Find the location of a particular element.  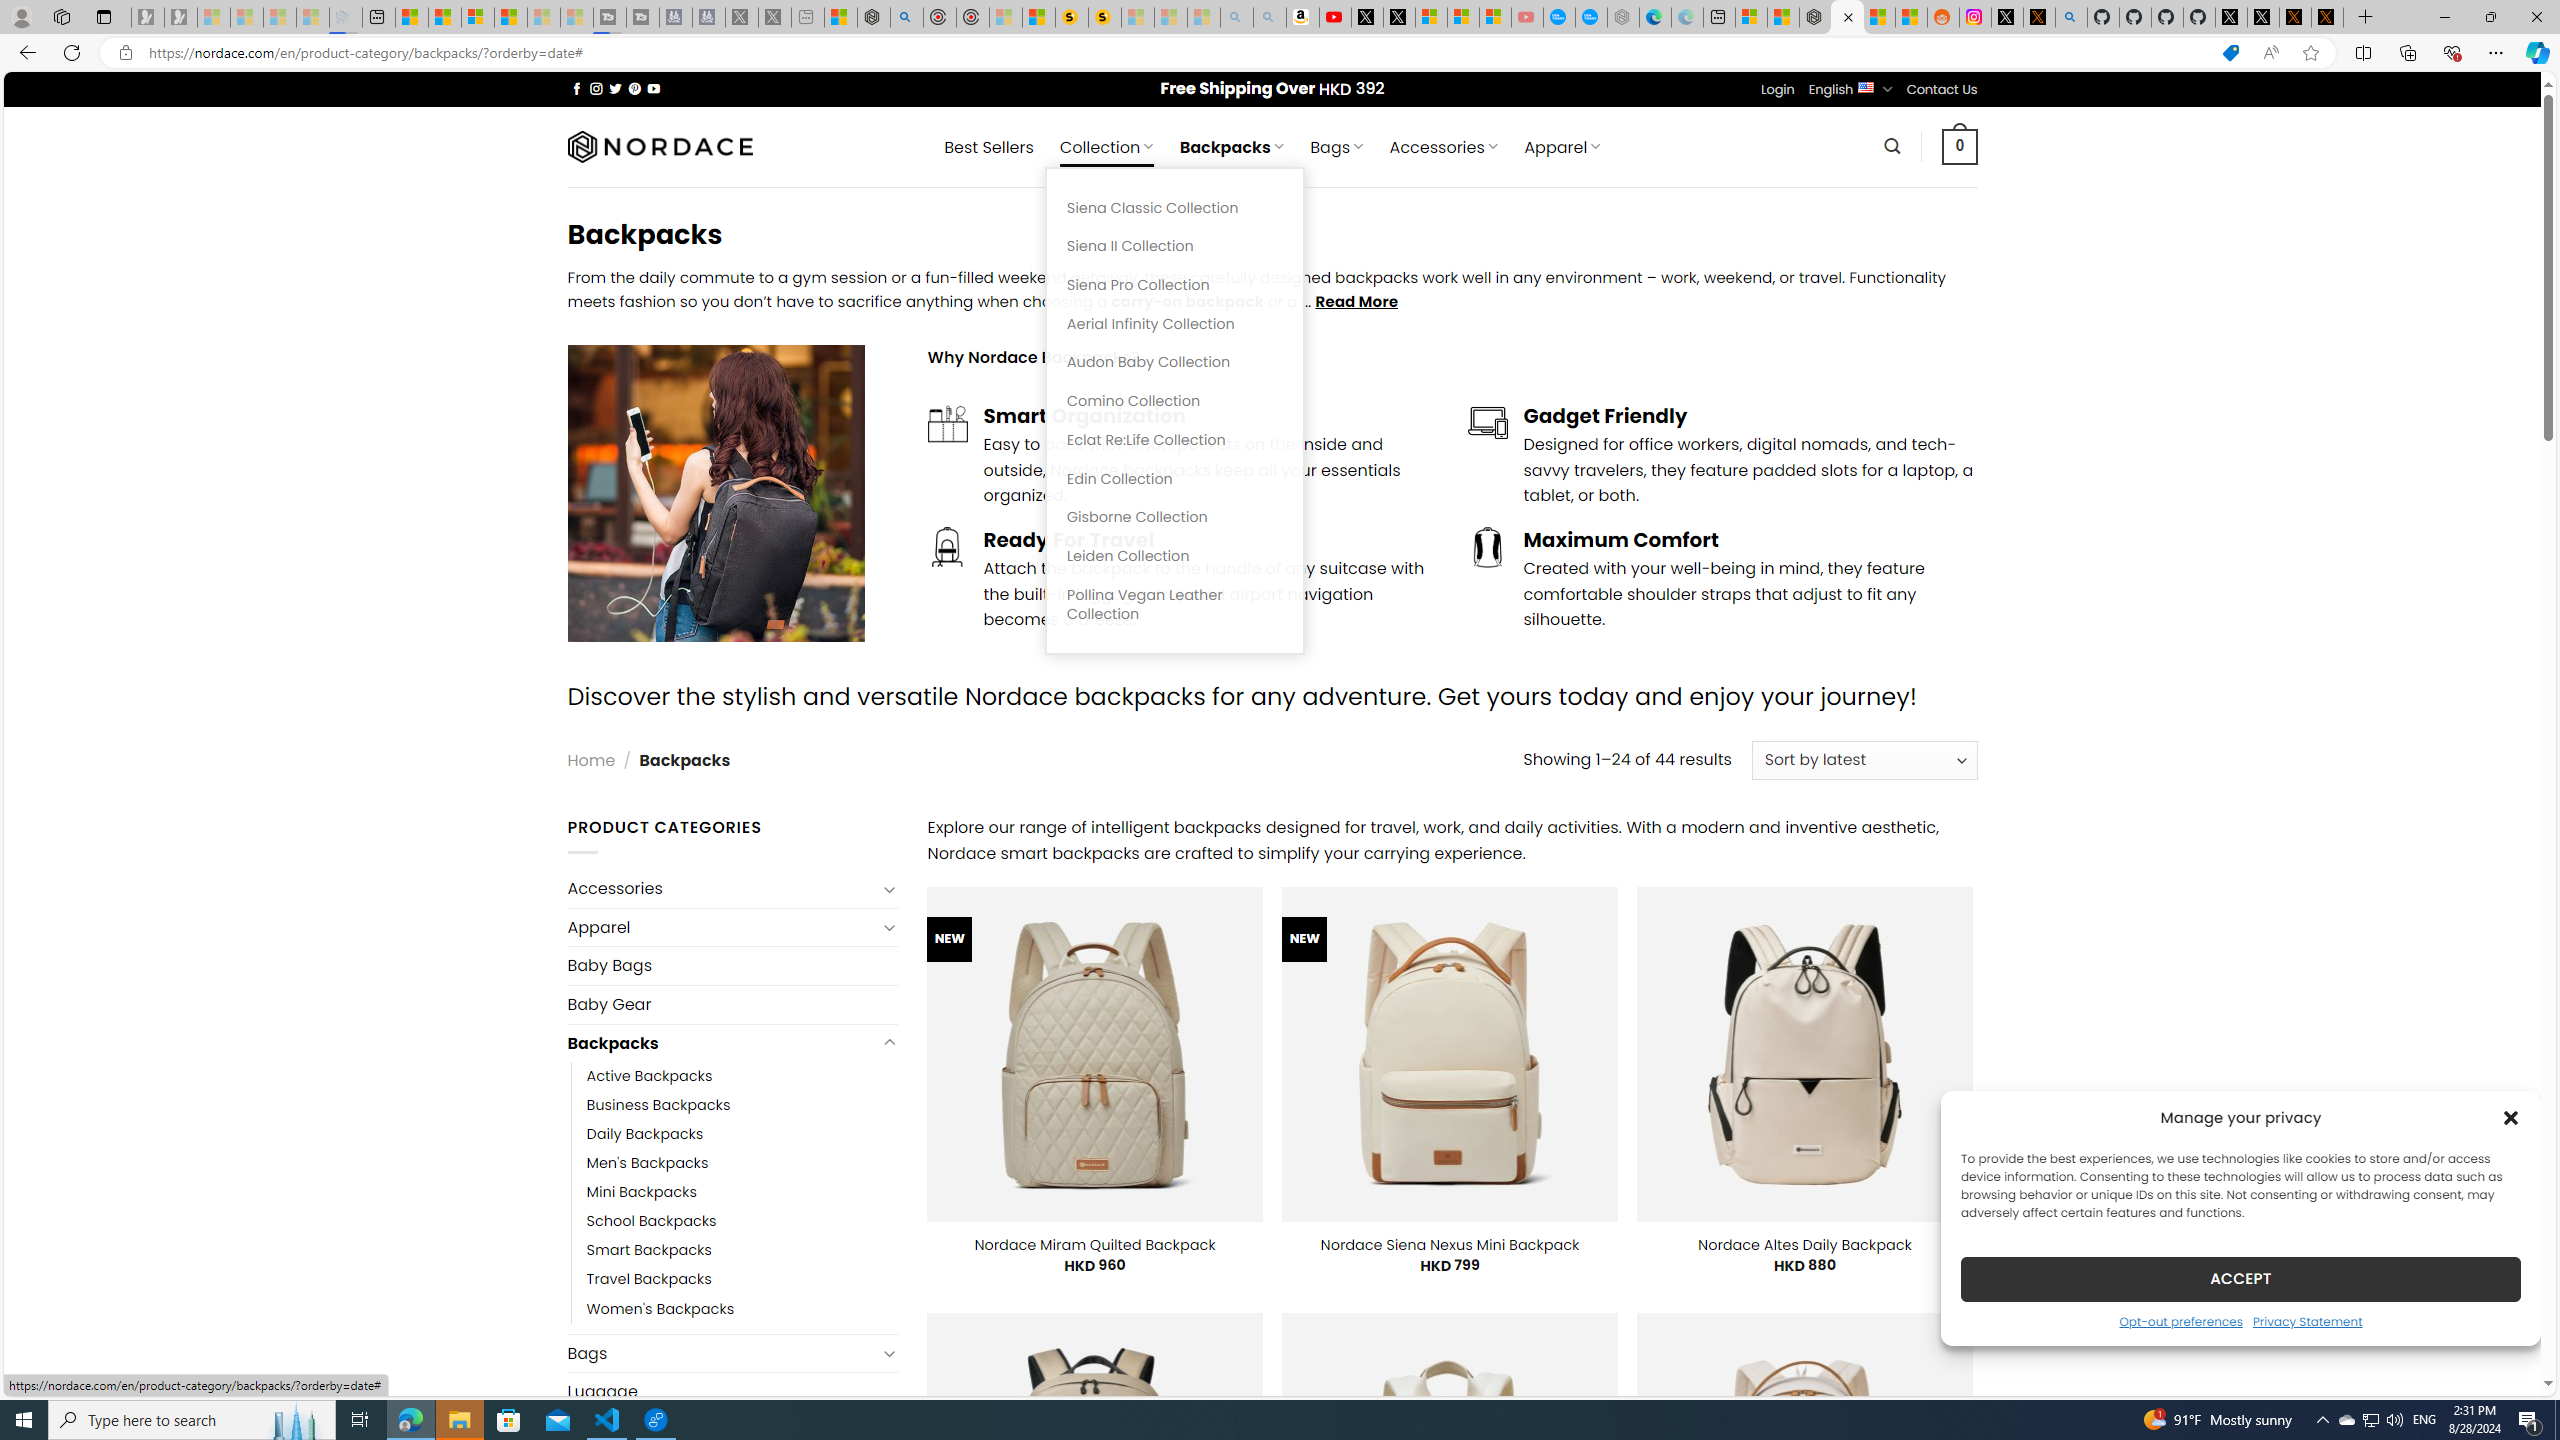

Privacy Statement is located at coordinates (2307, 1320).